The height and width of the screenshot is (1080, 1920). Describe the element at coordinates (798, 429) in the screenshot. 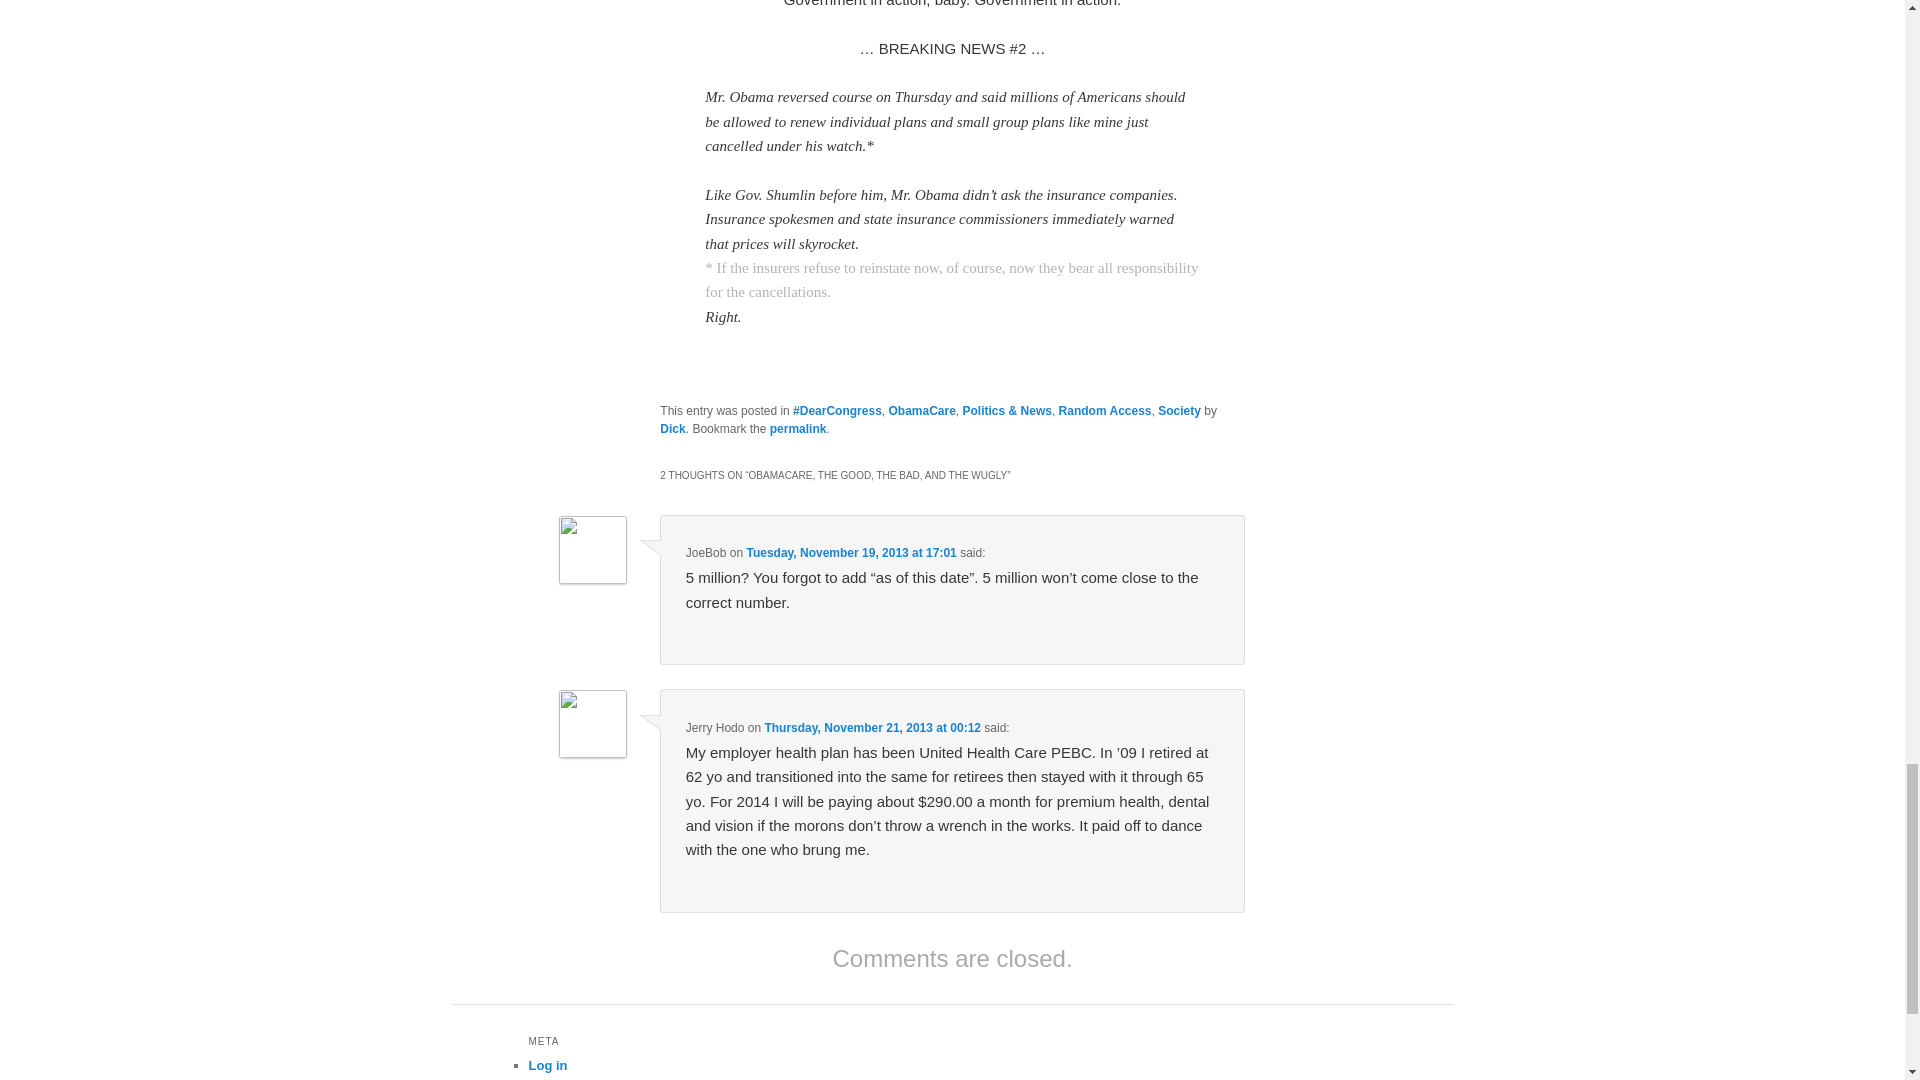

I see `Permalink to Obamacare, the Good, the Bad, and the Wugly` at that location.